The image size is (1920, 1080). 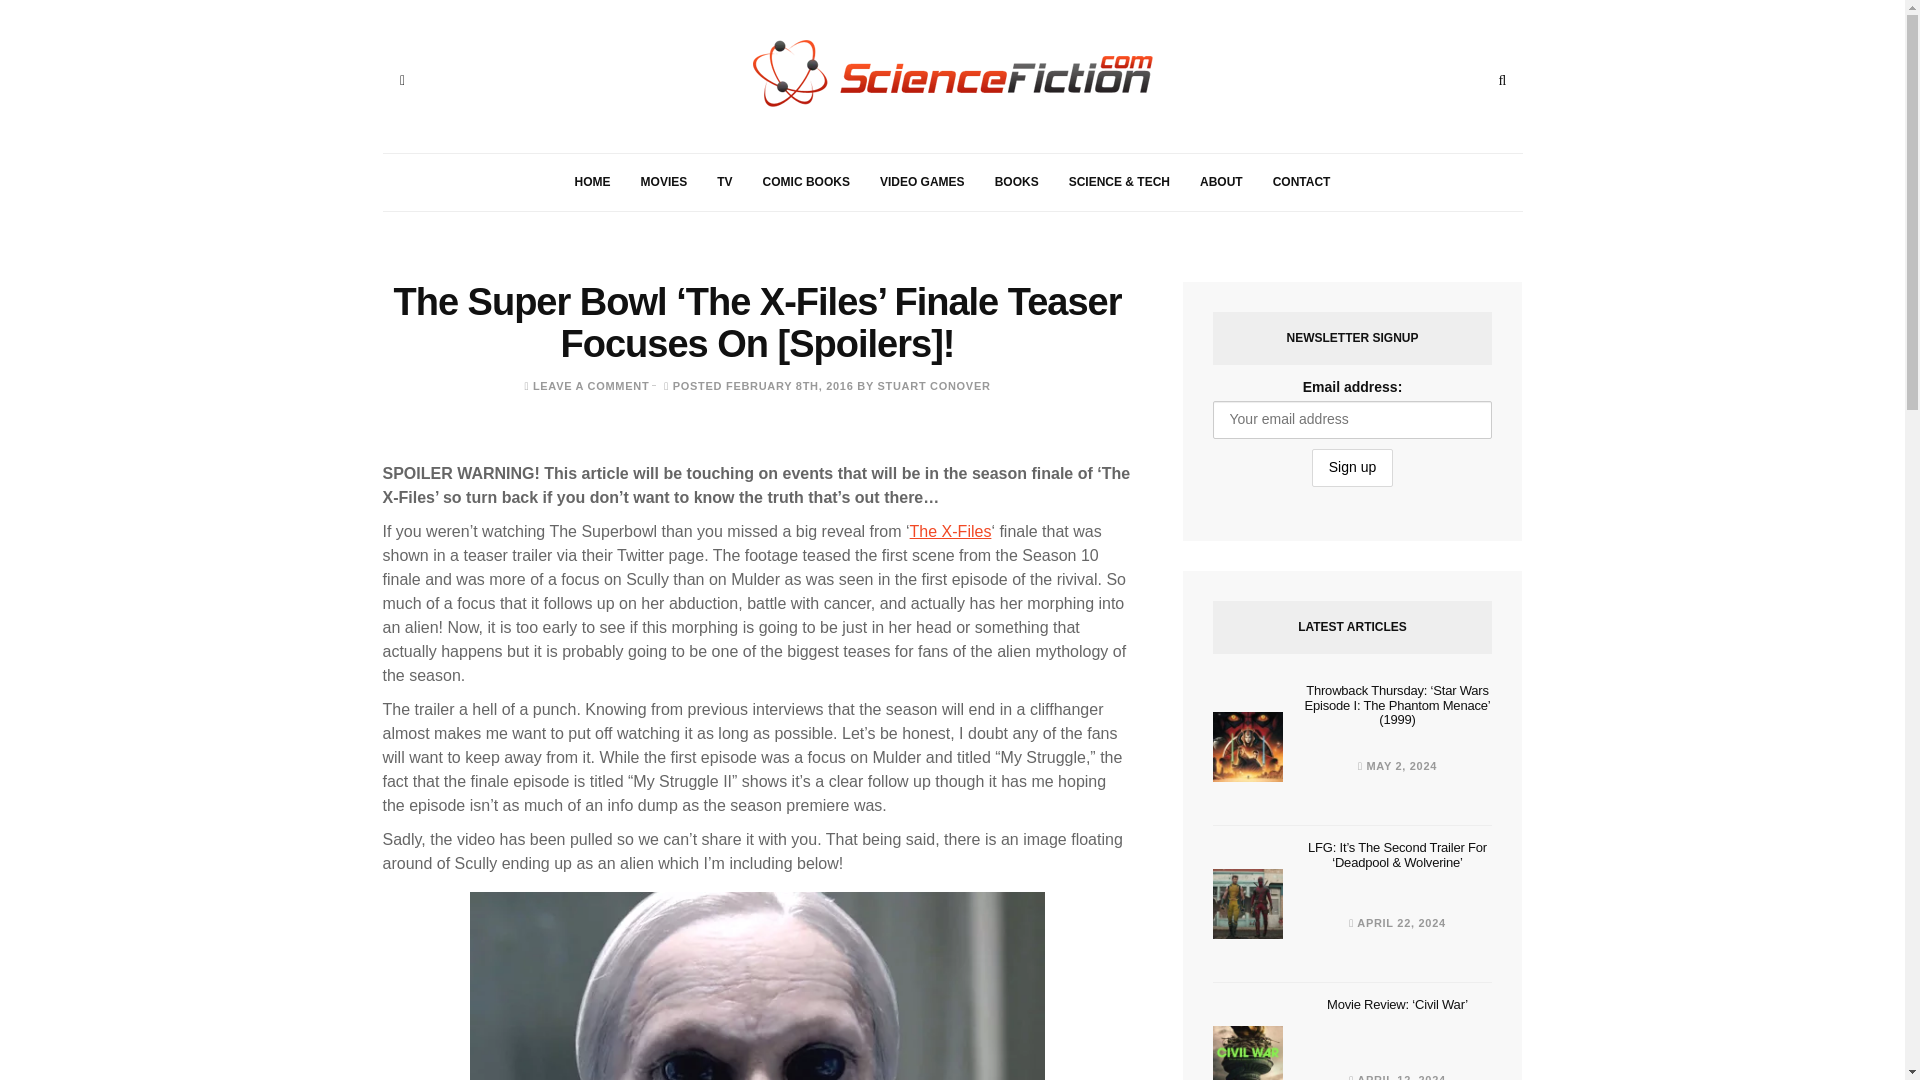 I want to click on HOME, so click(x=592, y=182).